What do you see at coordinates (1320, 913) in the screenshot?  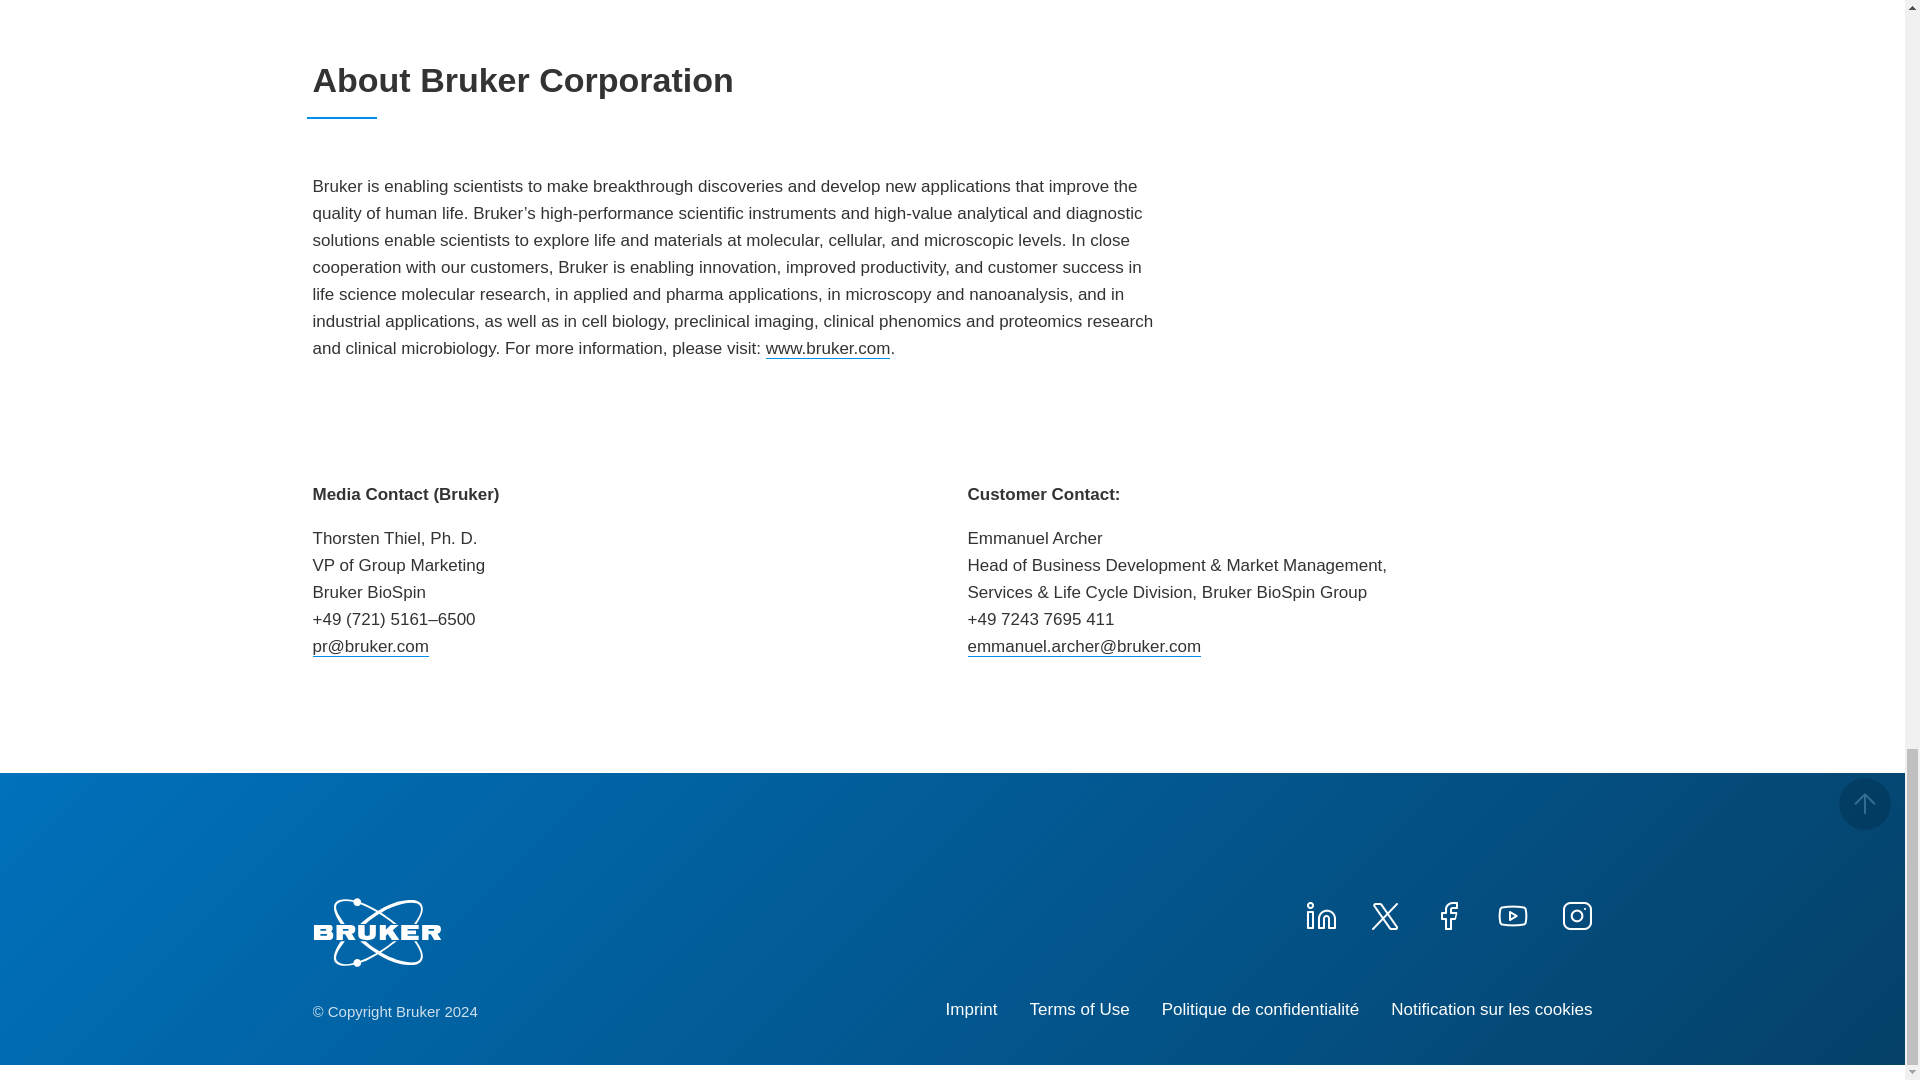 I see `linkedin` at bounding box center [1320, 913].